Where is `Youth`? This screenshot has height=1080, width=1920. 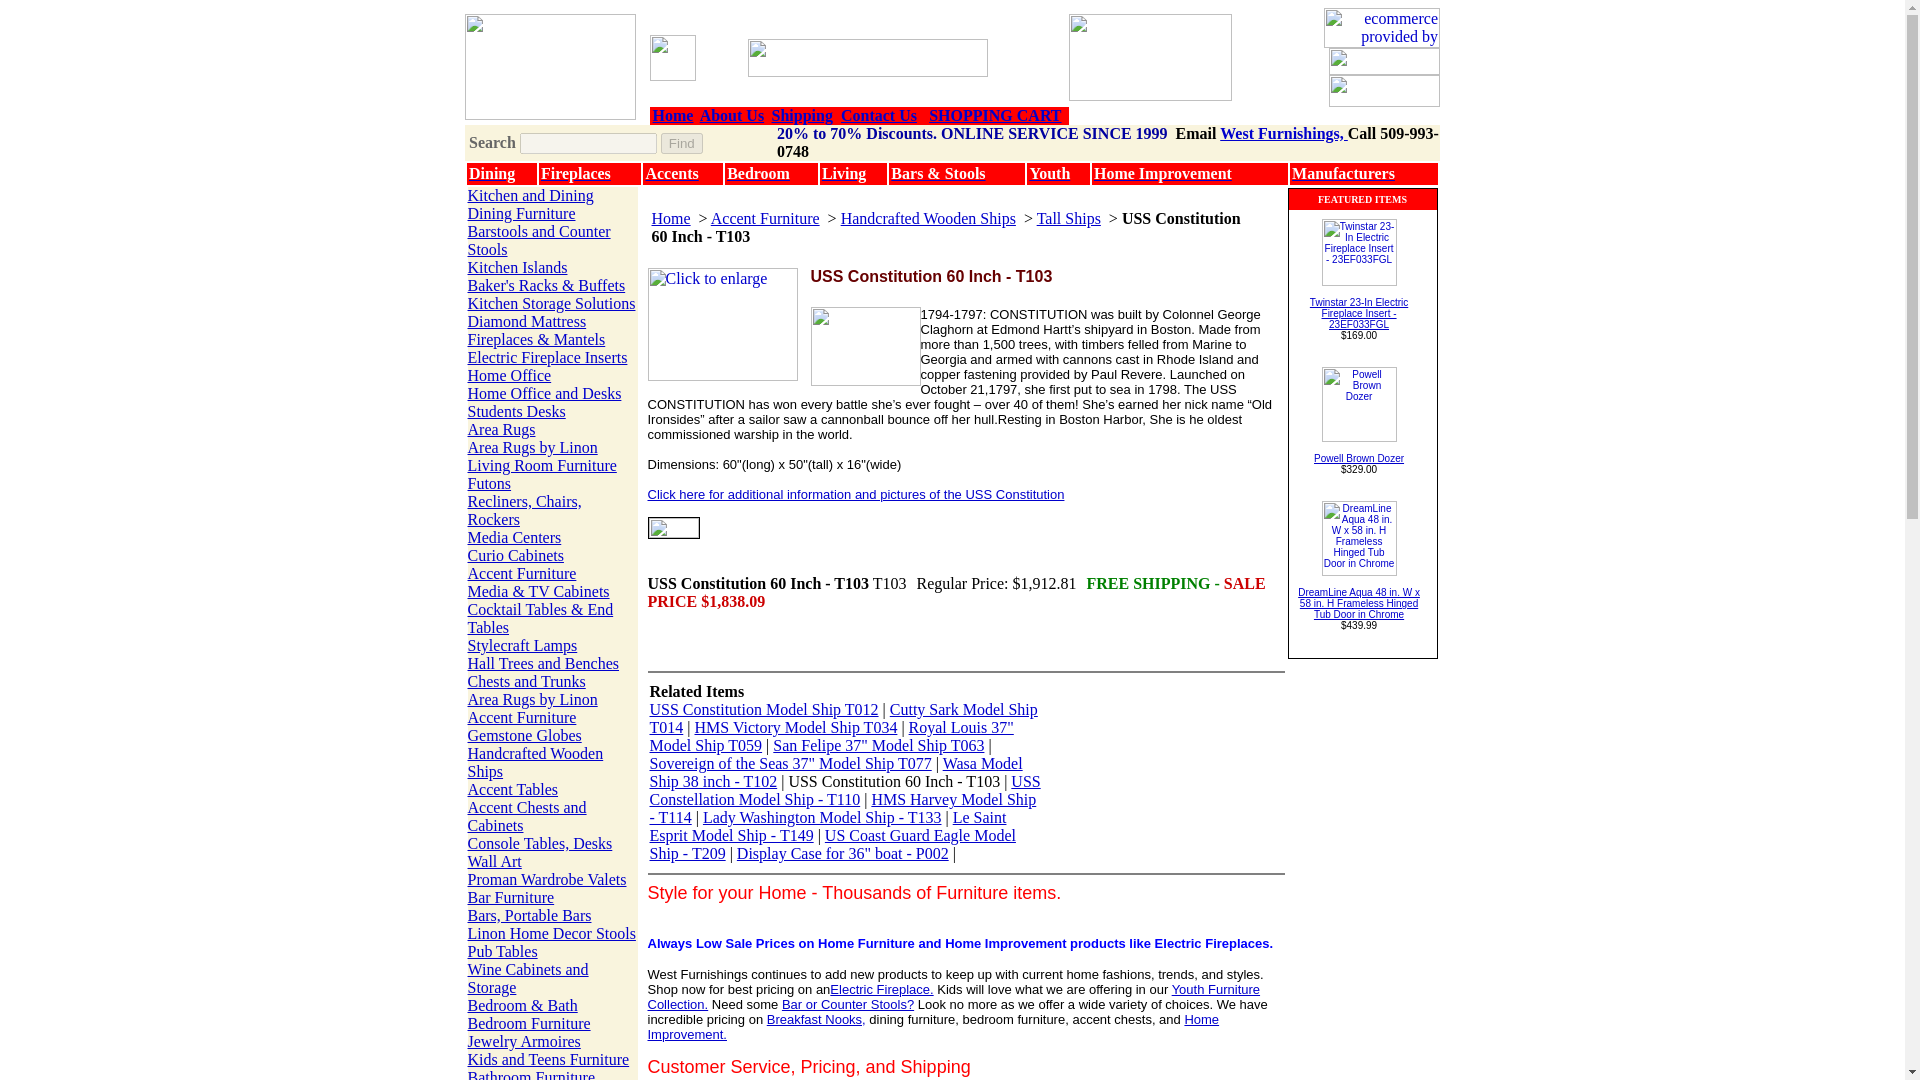 Youth is located at coordinates (1049, 174).